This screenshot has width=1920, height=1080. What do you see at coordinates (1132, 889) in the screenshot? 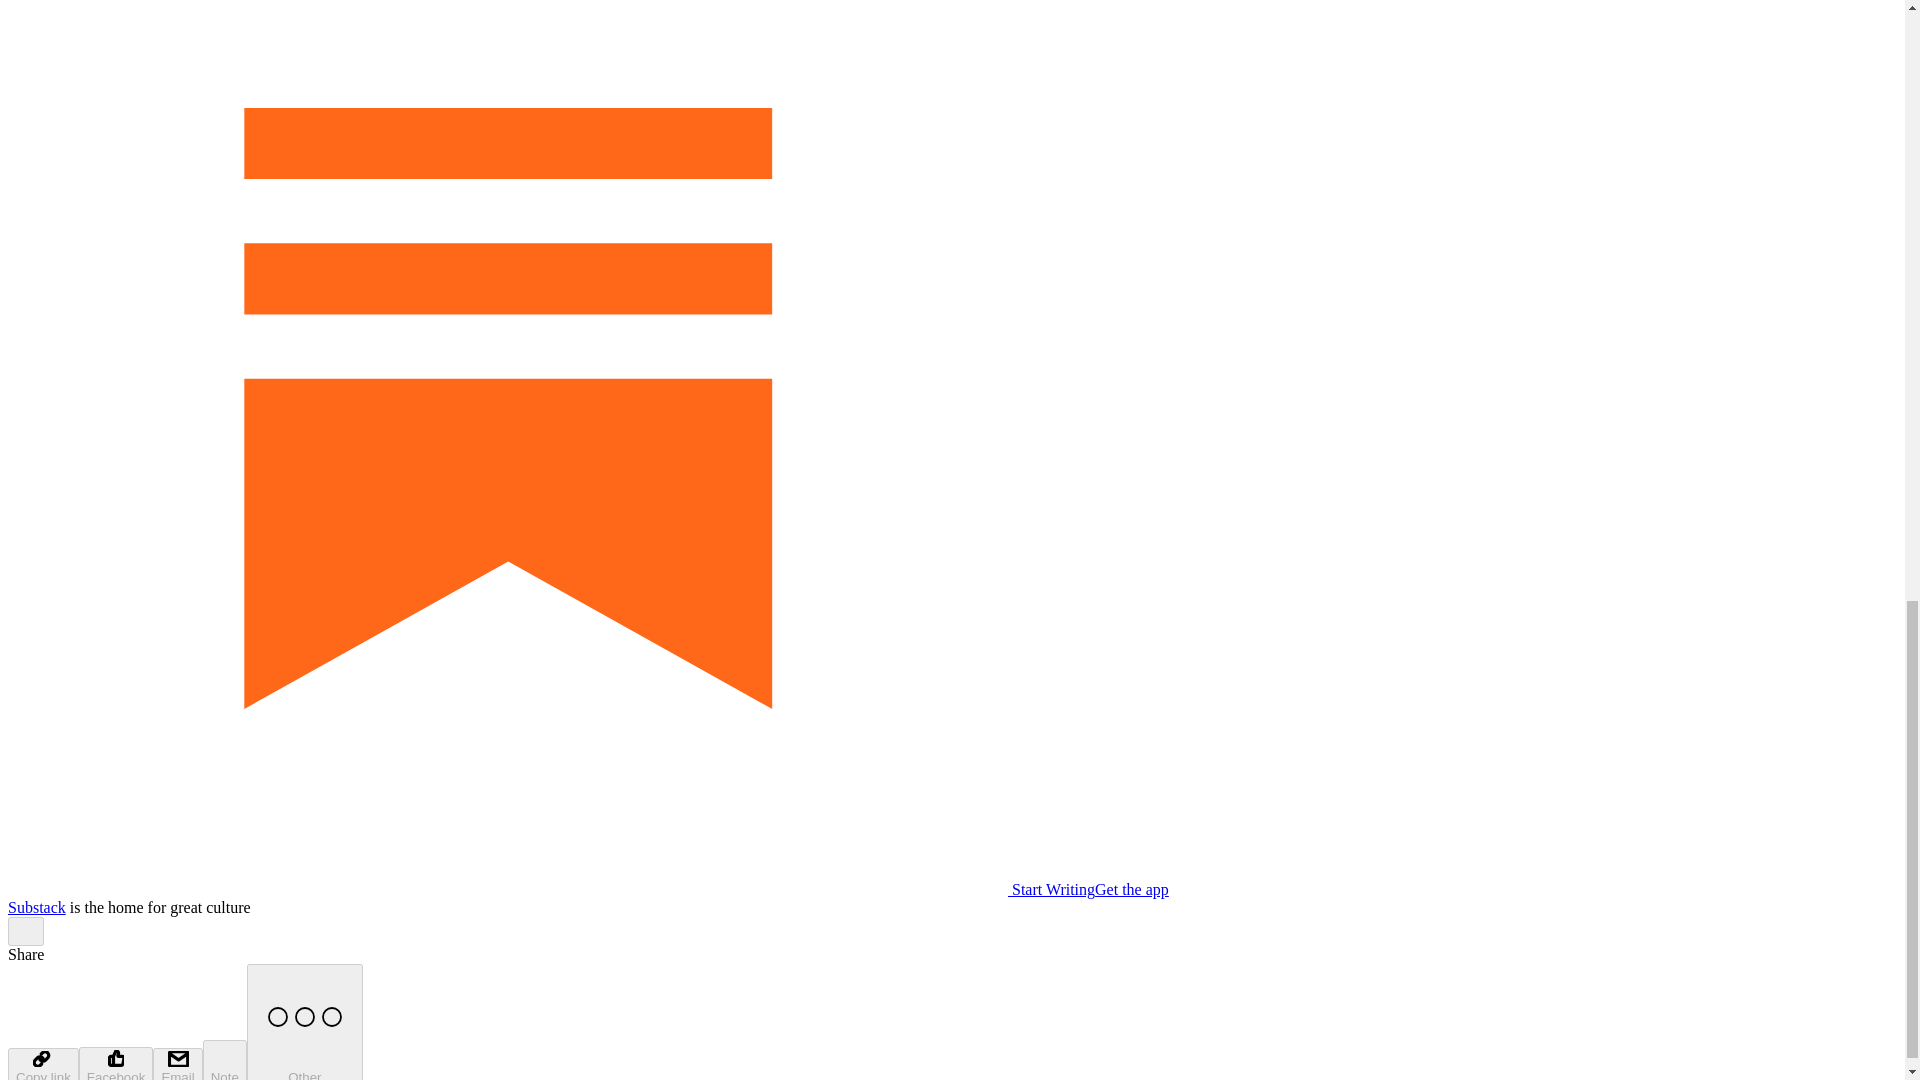
I see `Get the app` at bounding box center [1132, 889].